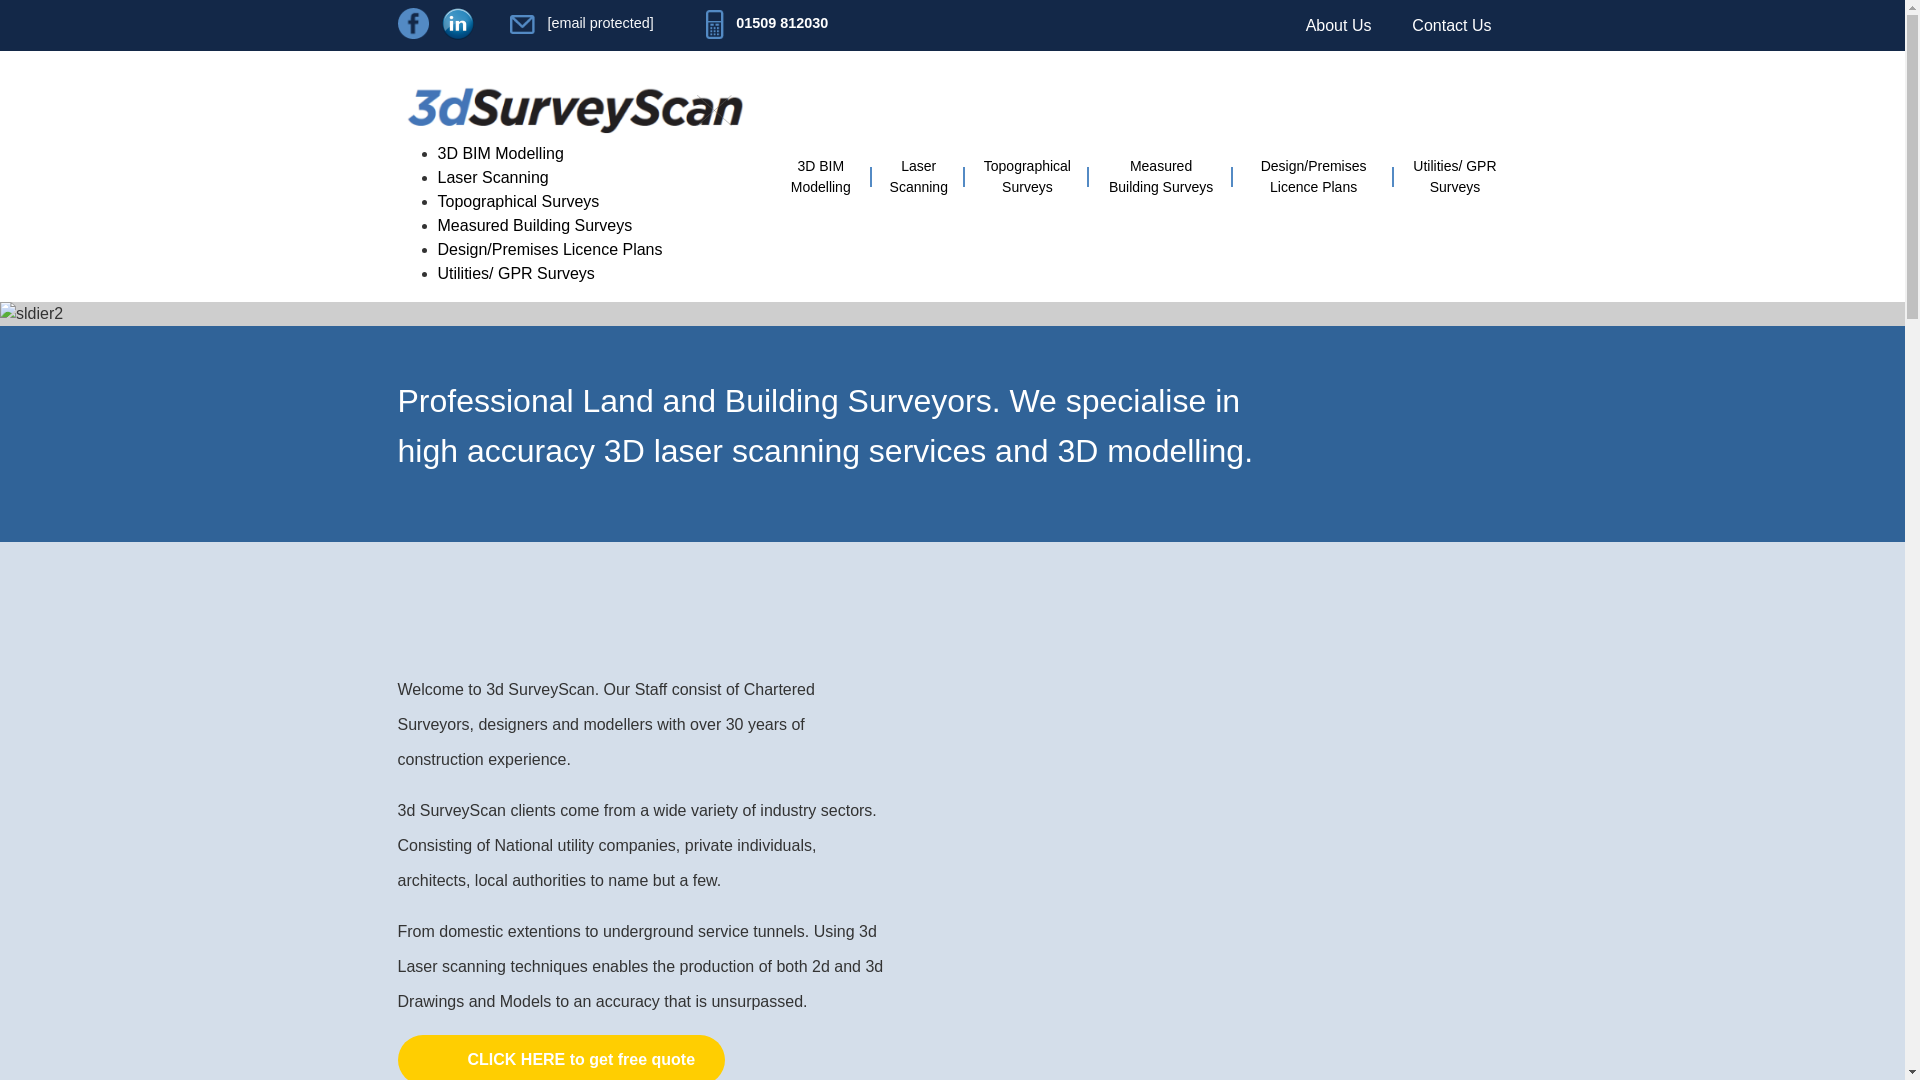  I want to click on 3D BIM Modelling, so click(820, 176).